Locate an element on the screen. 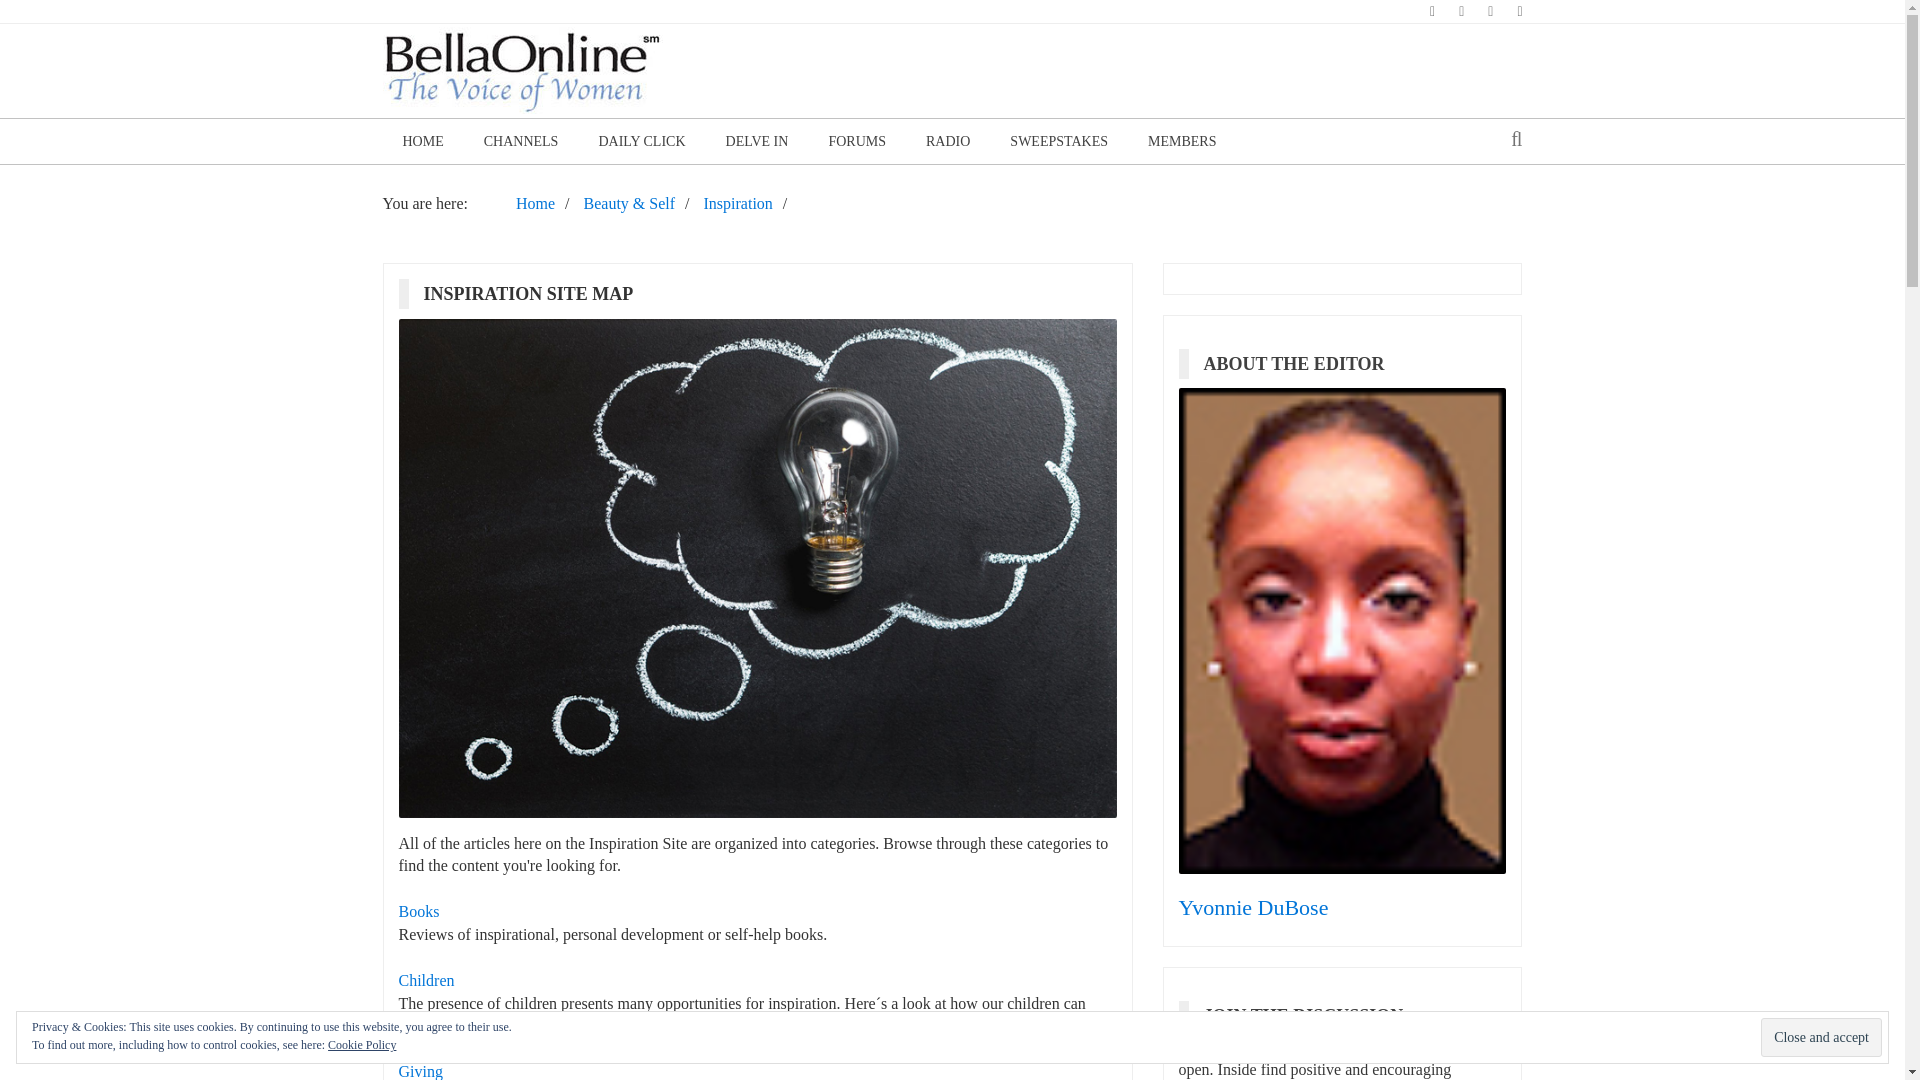 The width and height of the screenshot is (1920, 1080). RADIO is located at coordinates (948, 141).